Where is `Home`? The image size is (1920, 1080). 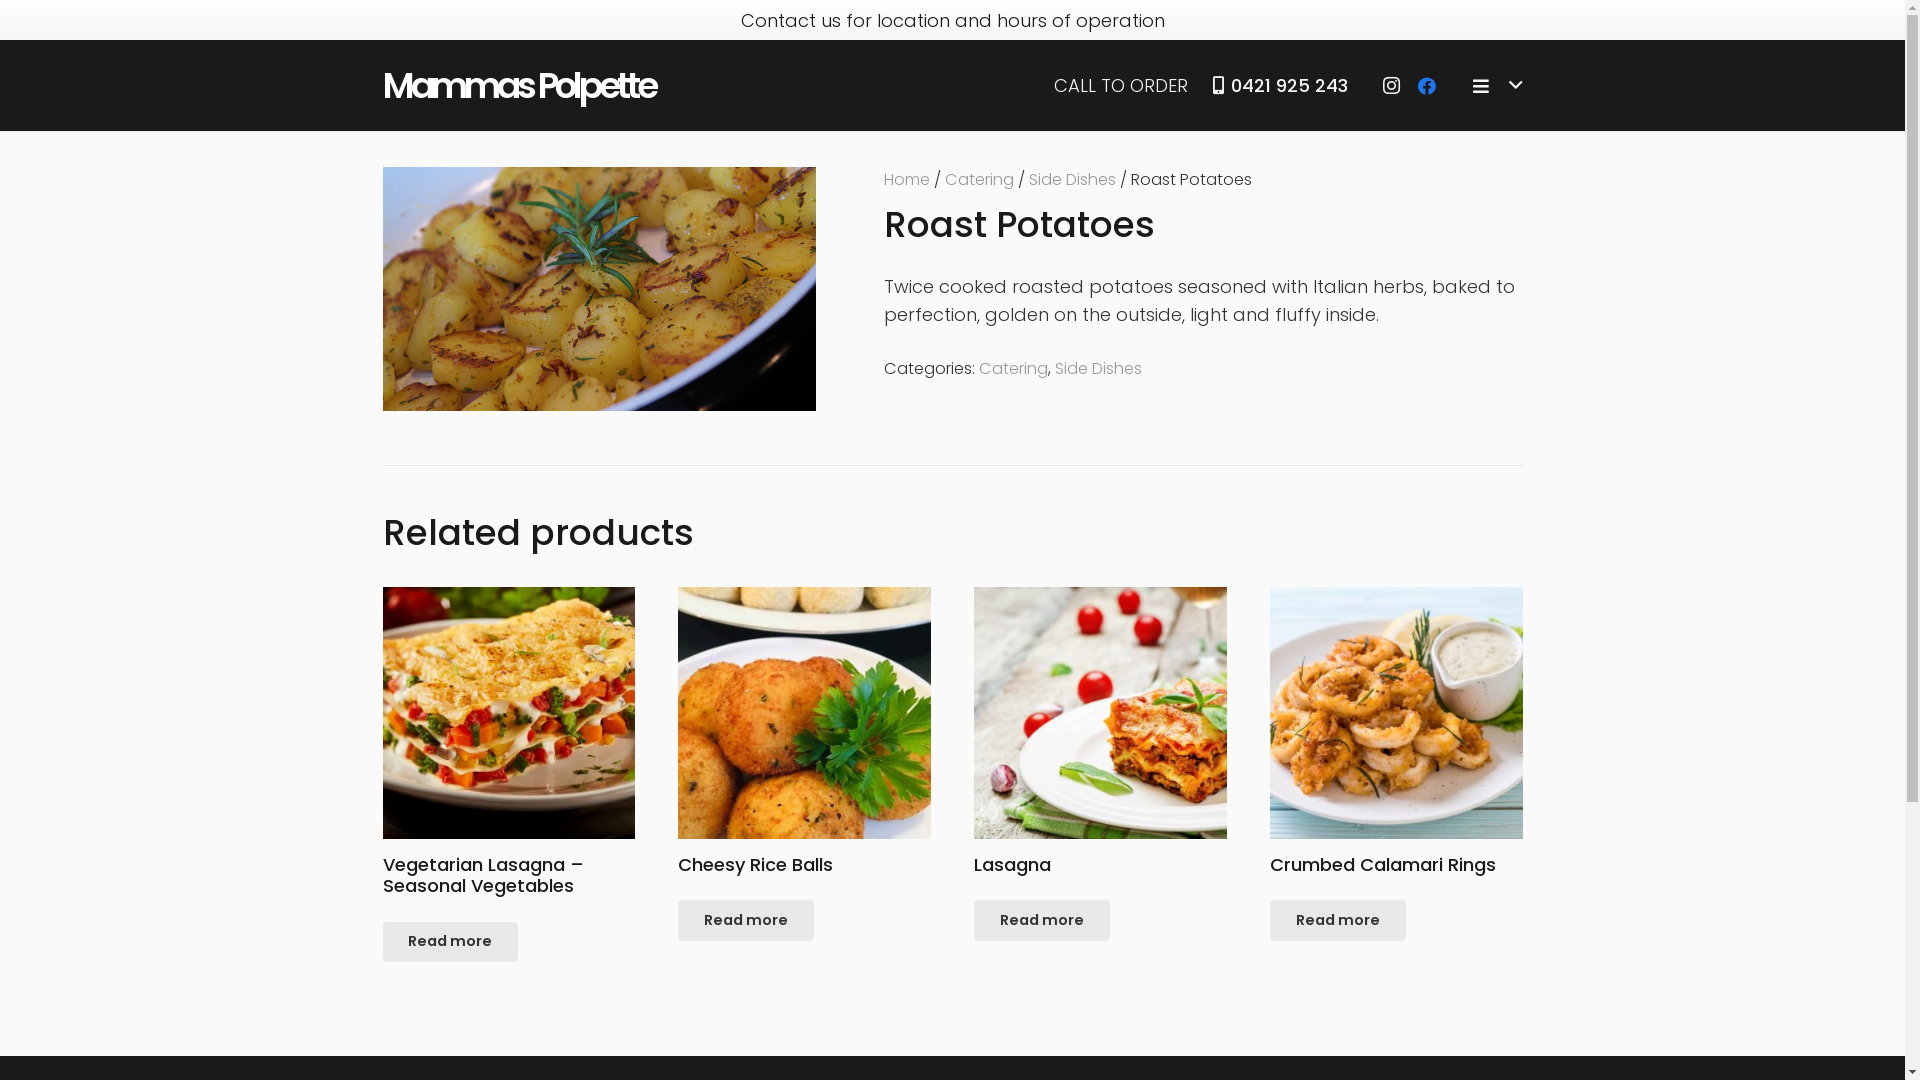 Home is located at coordinates (907, 180).